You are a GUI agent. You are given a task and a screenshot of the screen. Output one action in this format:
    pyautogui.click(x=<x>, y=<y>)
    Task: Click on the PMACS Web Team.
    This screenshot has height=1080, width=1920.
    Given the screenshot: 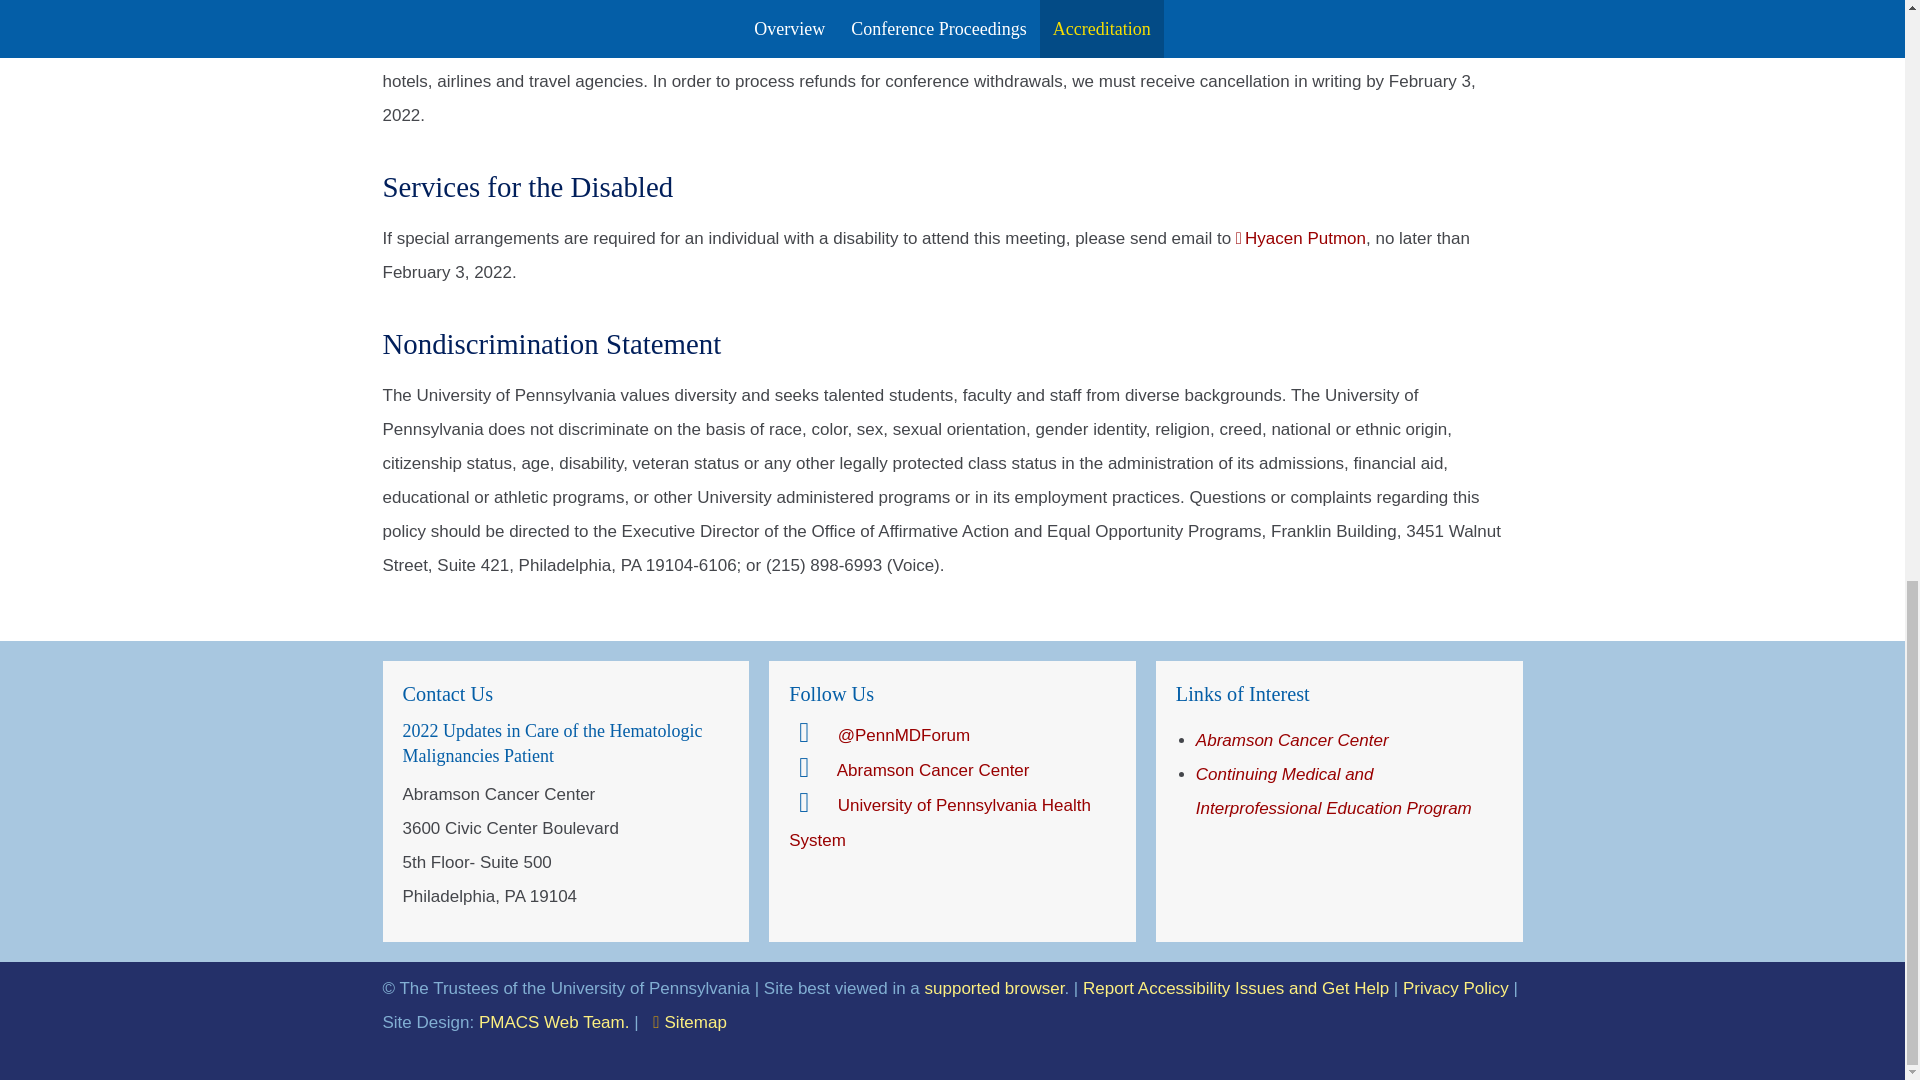 What is the action you would take?
    pyautogui.click(x=554, y=1022)
    